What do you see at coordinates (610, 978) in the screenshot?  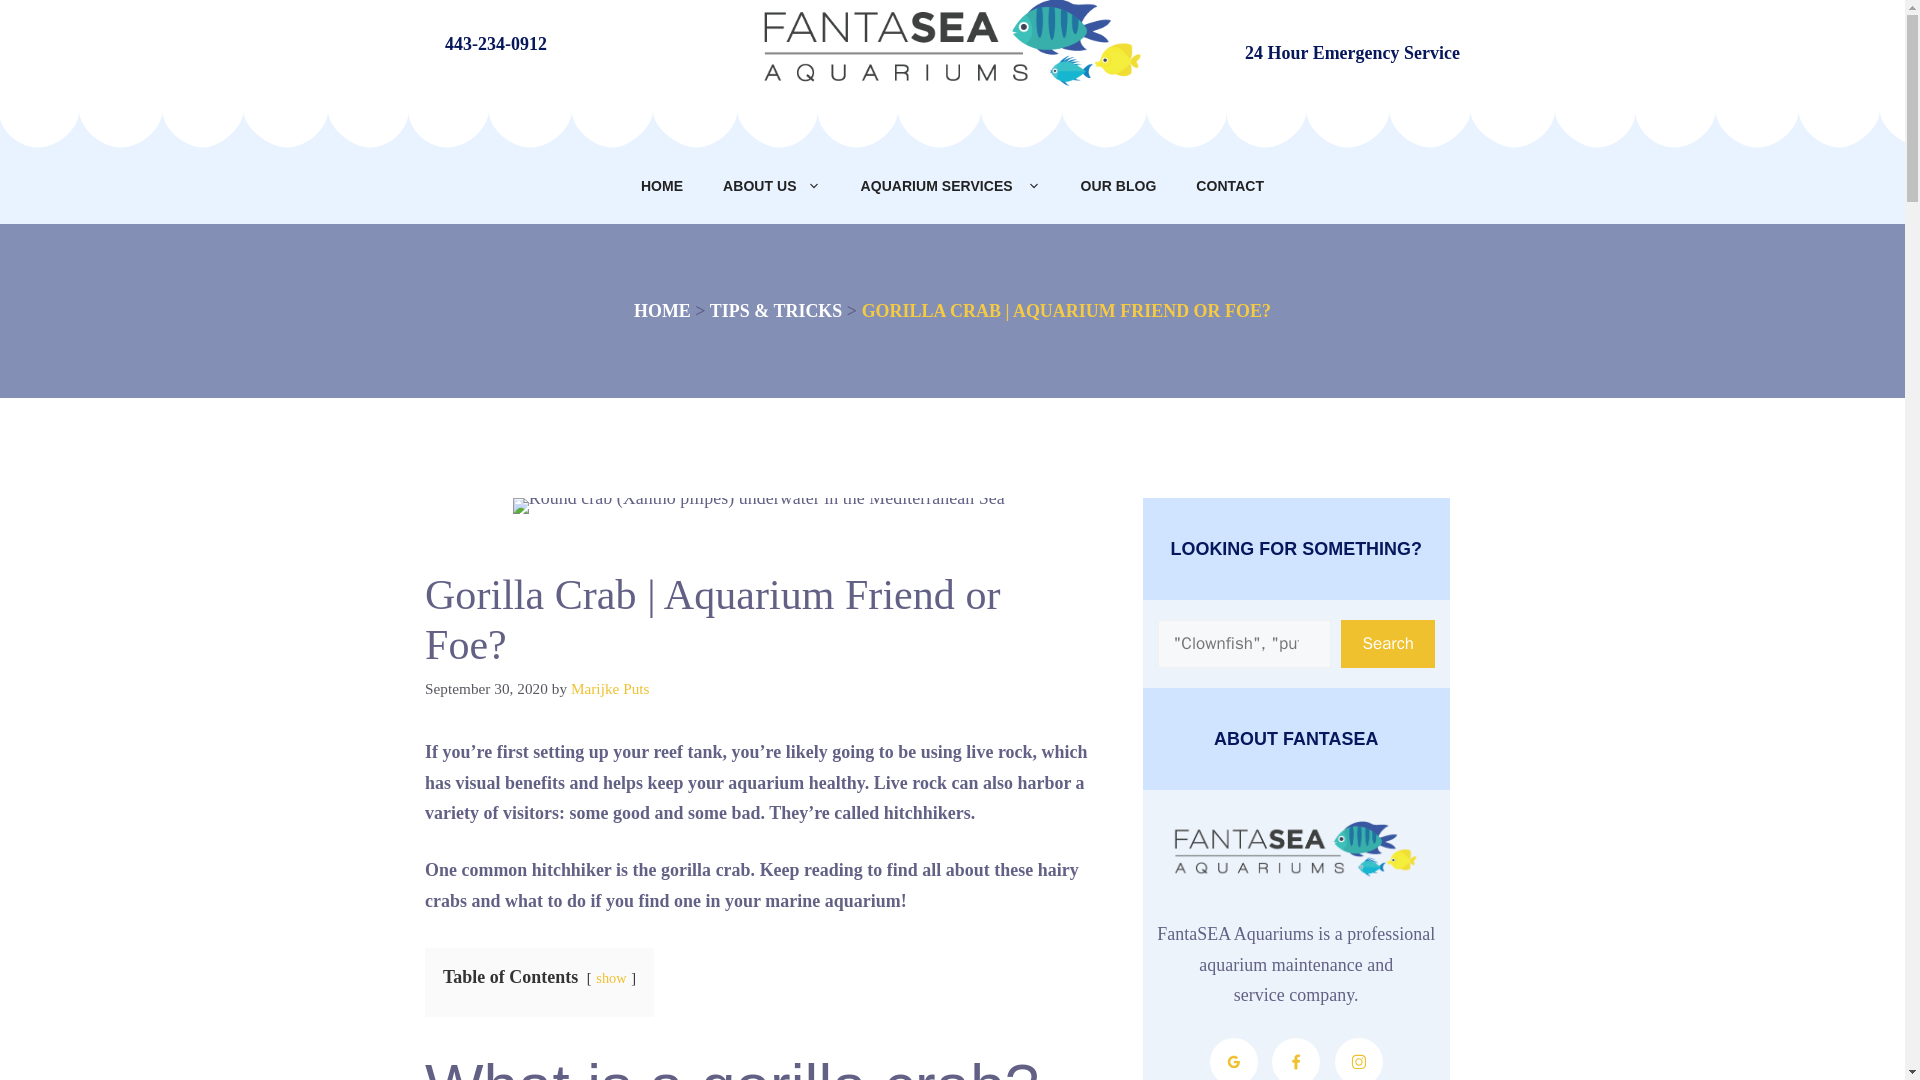 I see `show` at bounding box center [610, 978].